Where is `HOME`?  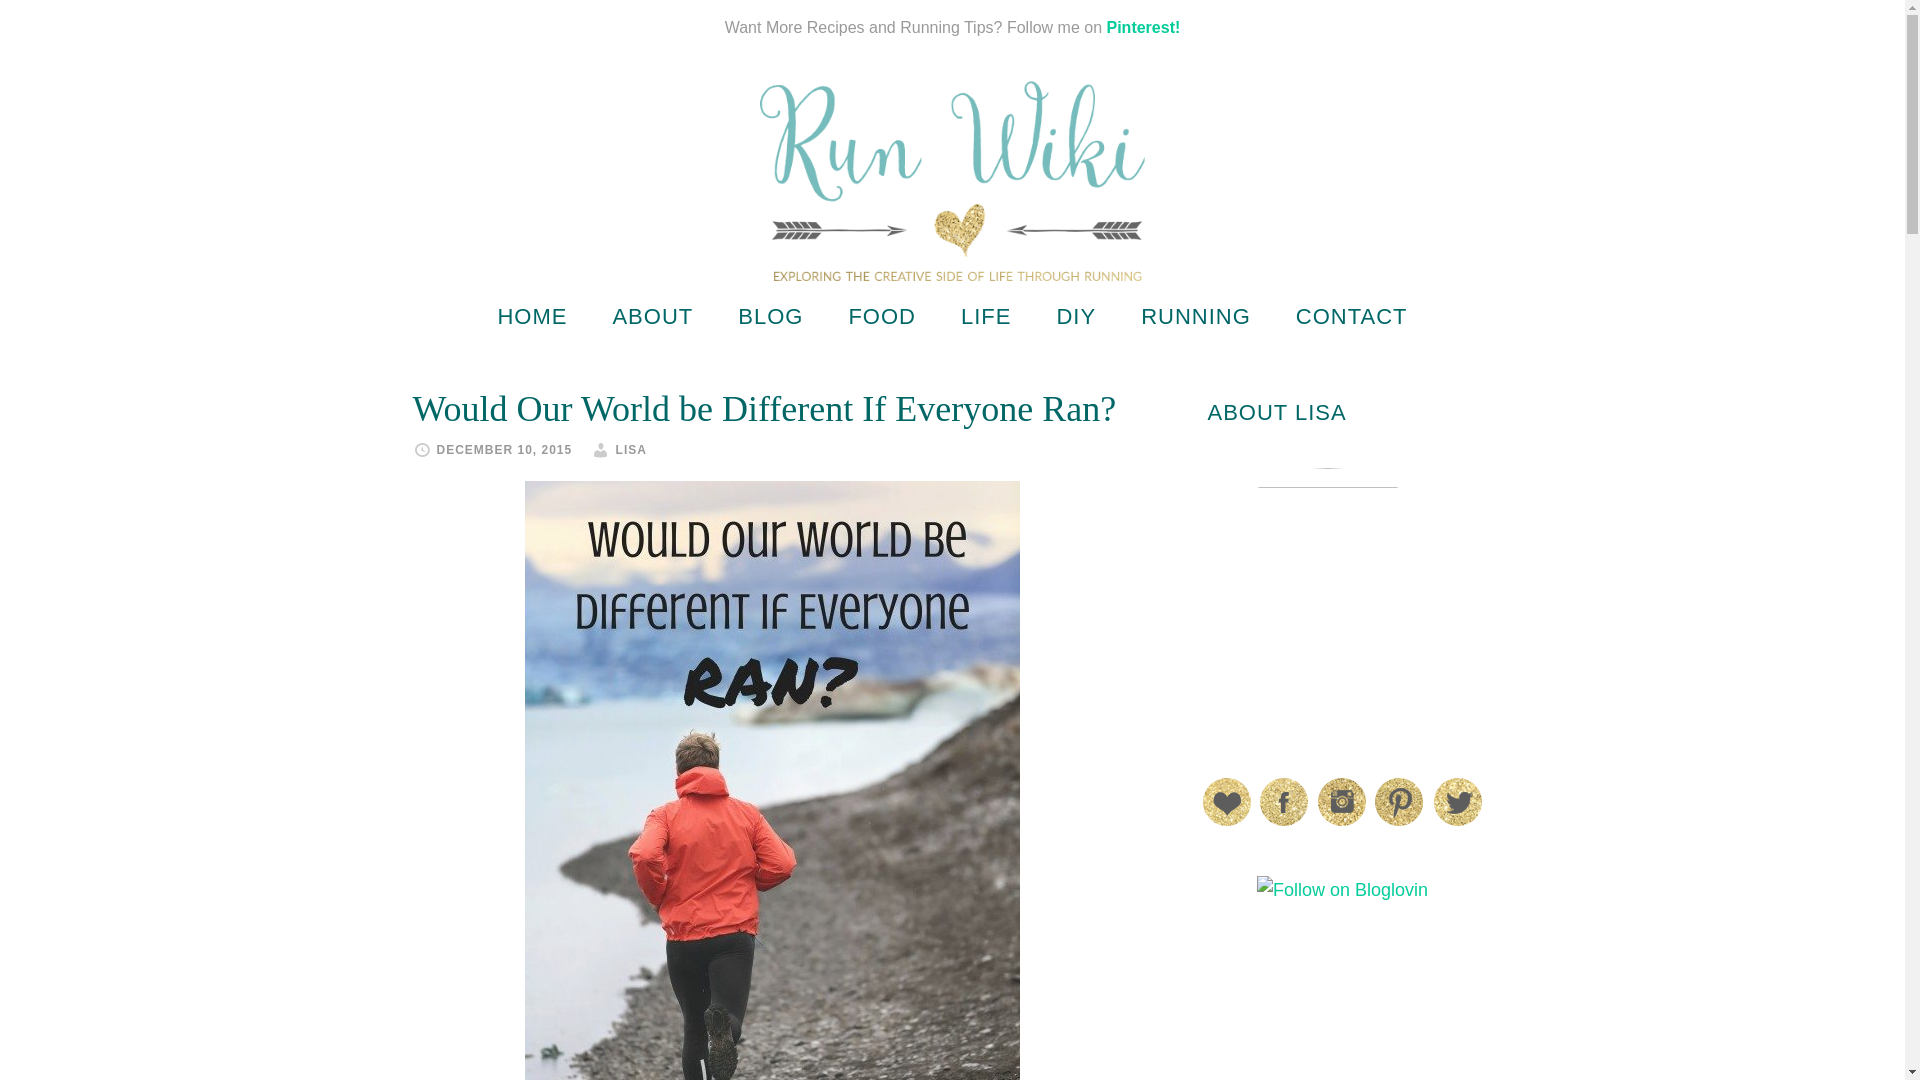
HOME is located at coordinates (532, 316).